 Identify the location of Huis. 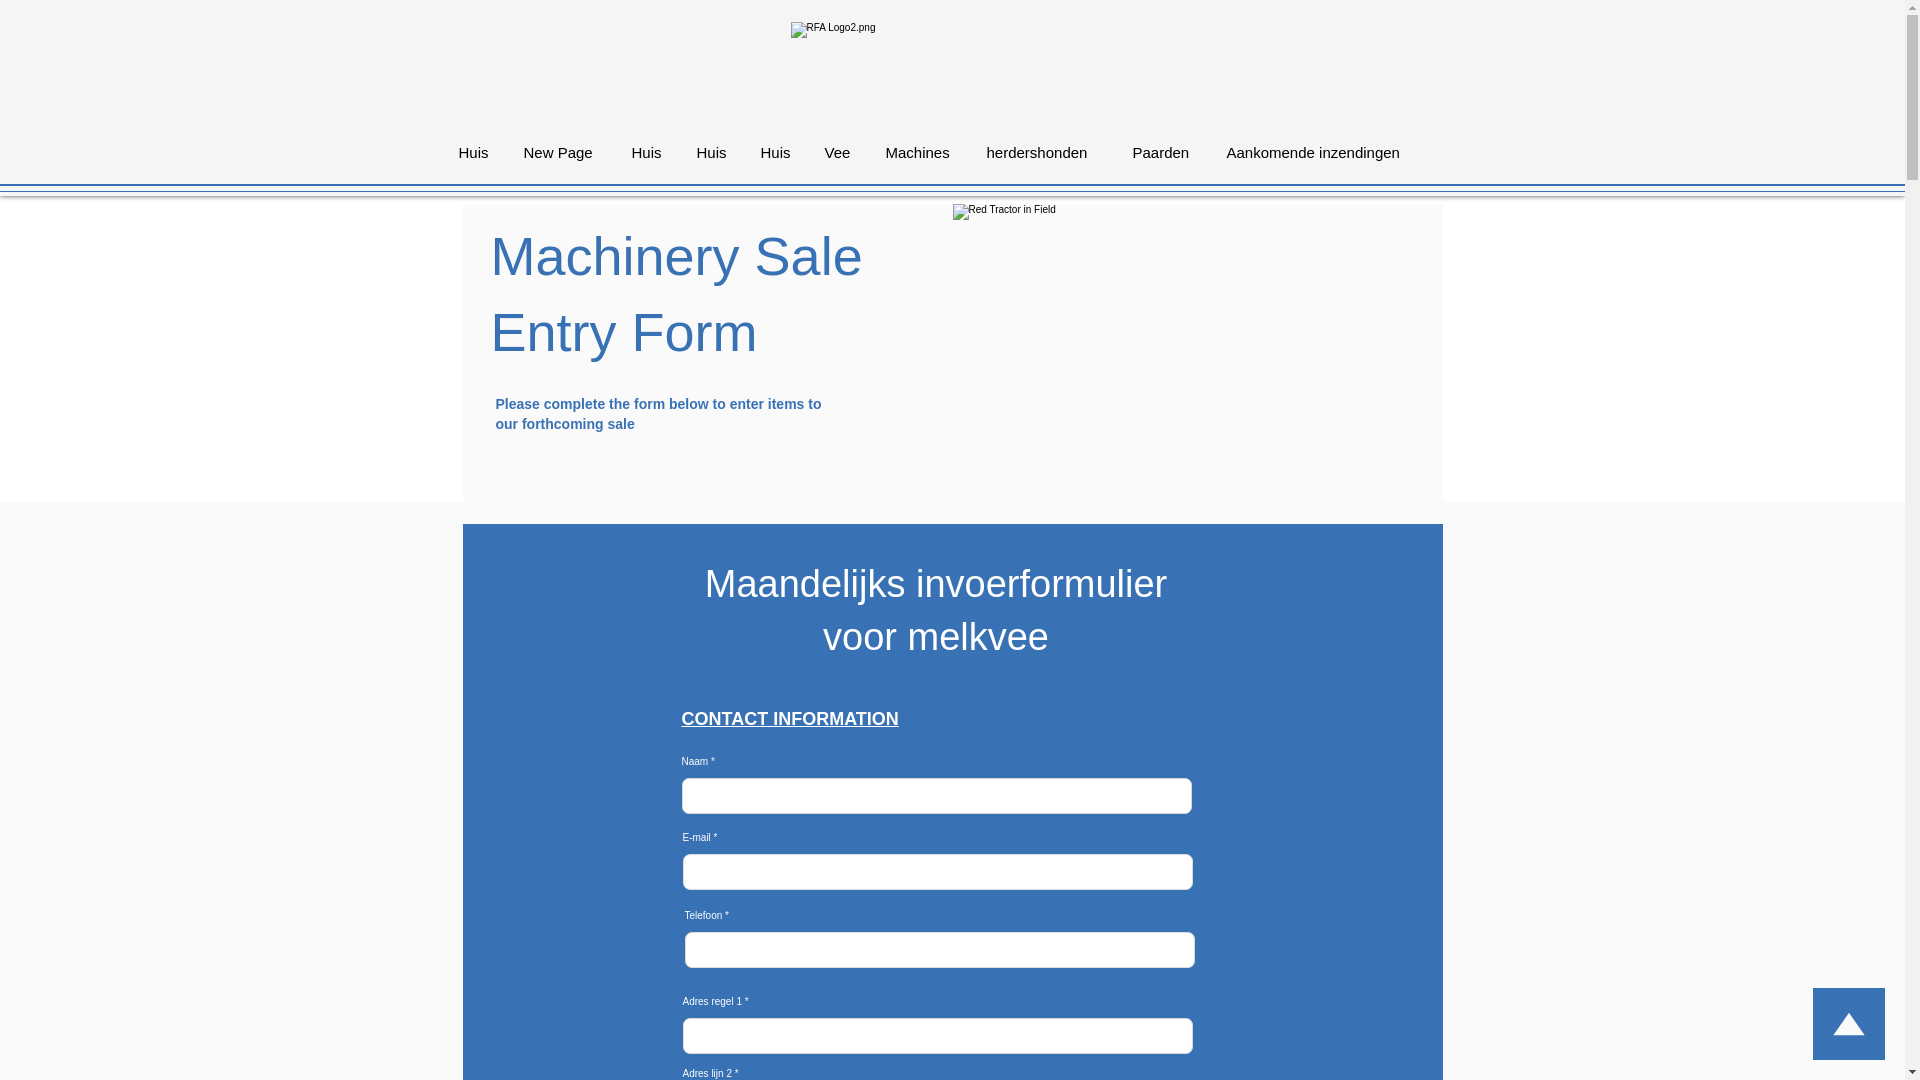
(648, 152).